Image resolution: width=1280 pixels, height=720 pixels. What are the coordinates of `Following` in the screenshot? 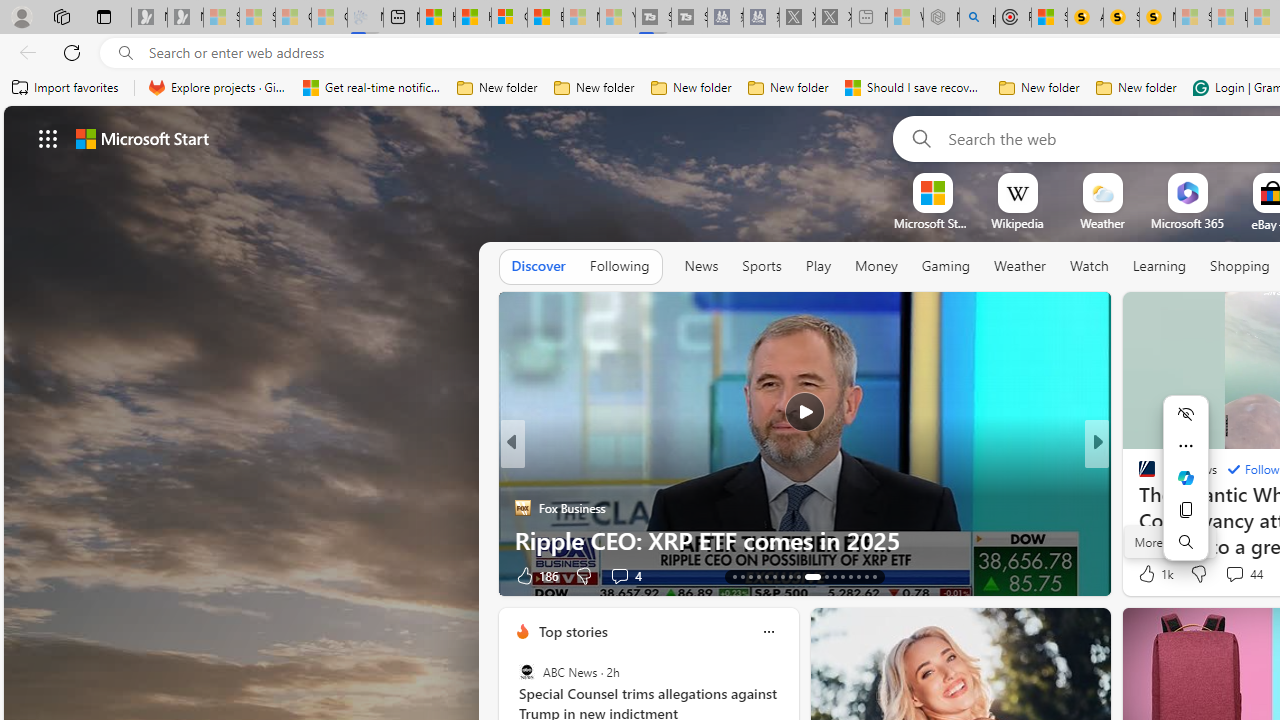 It's located at (619, 267).